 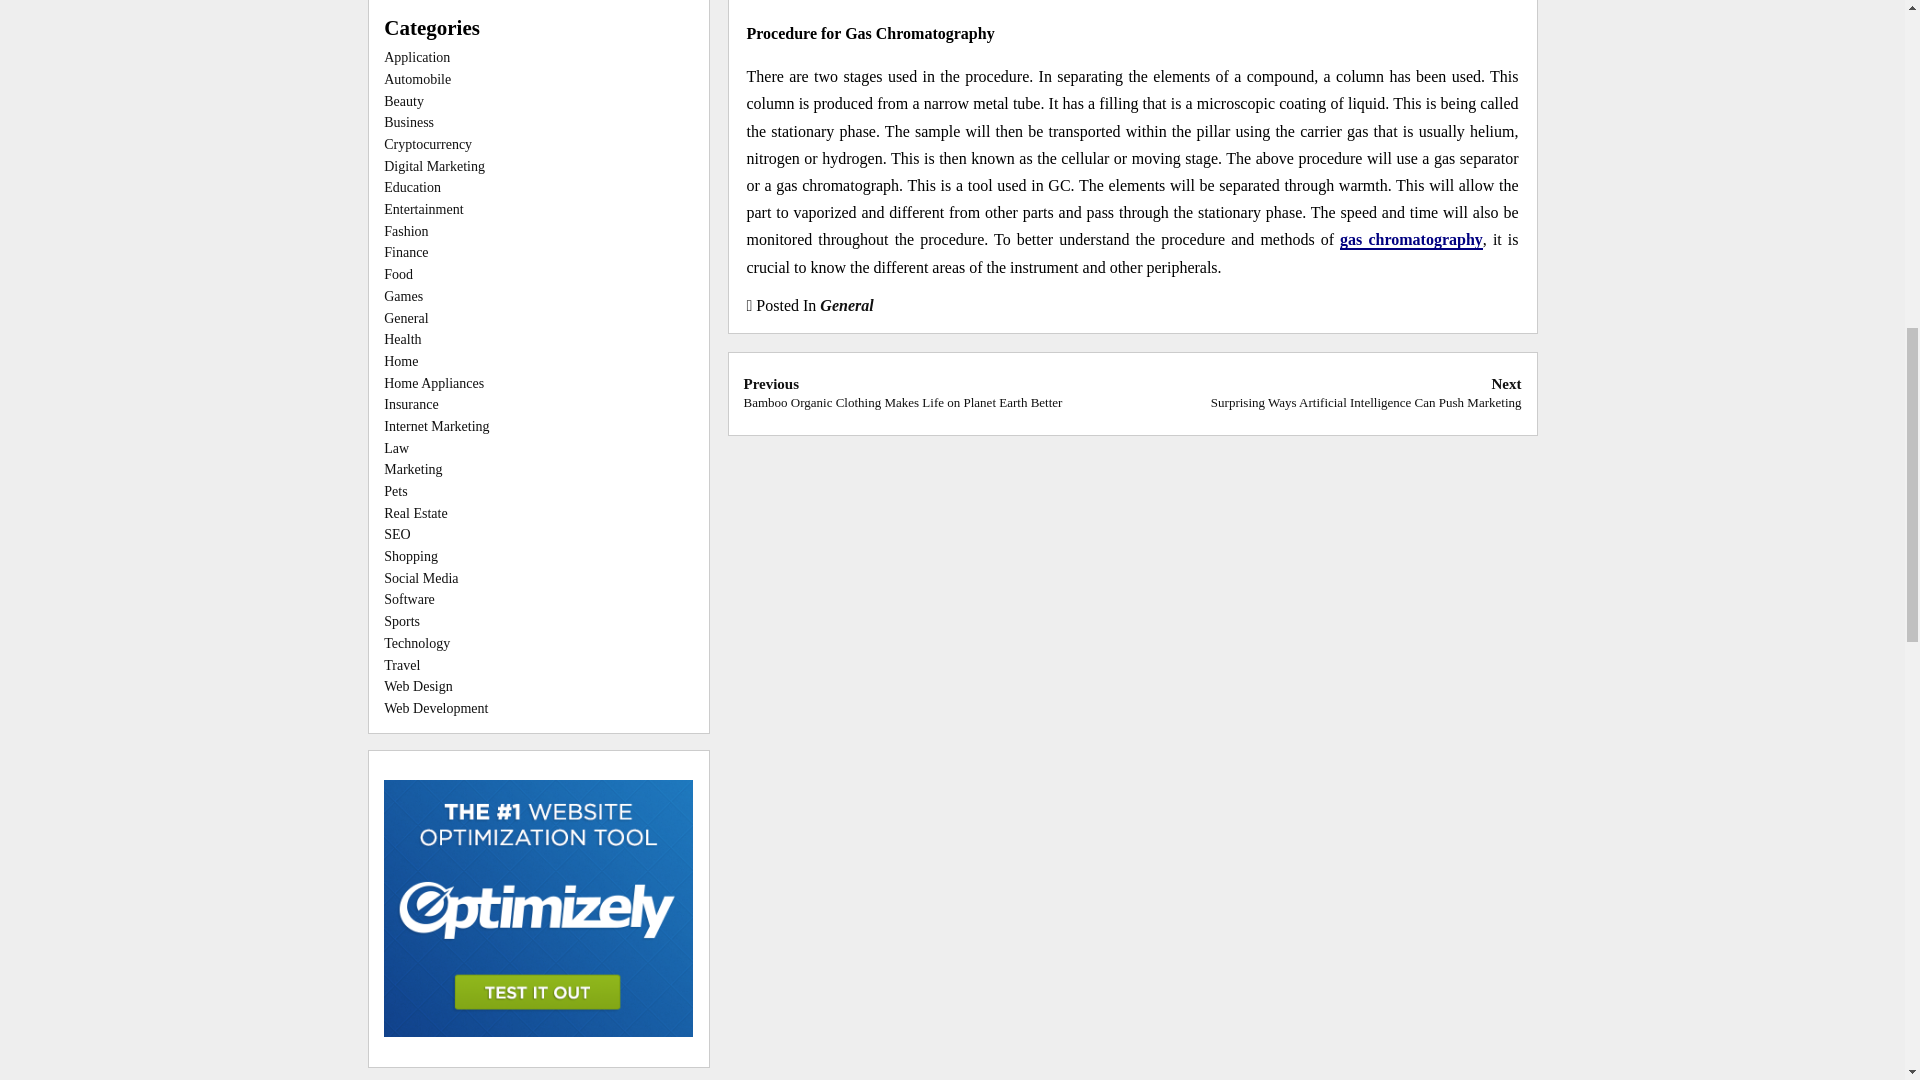 I want to click on Internet Marketing, so click(x=436, y=426).